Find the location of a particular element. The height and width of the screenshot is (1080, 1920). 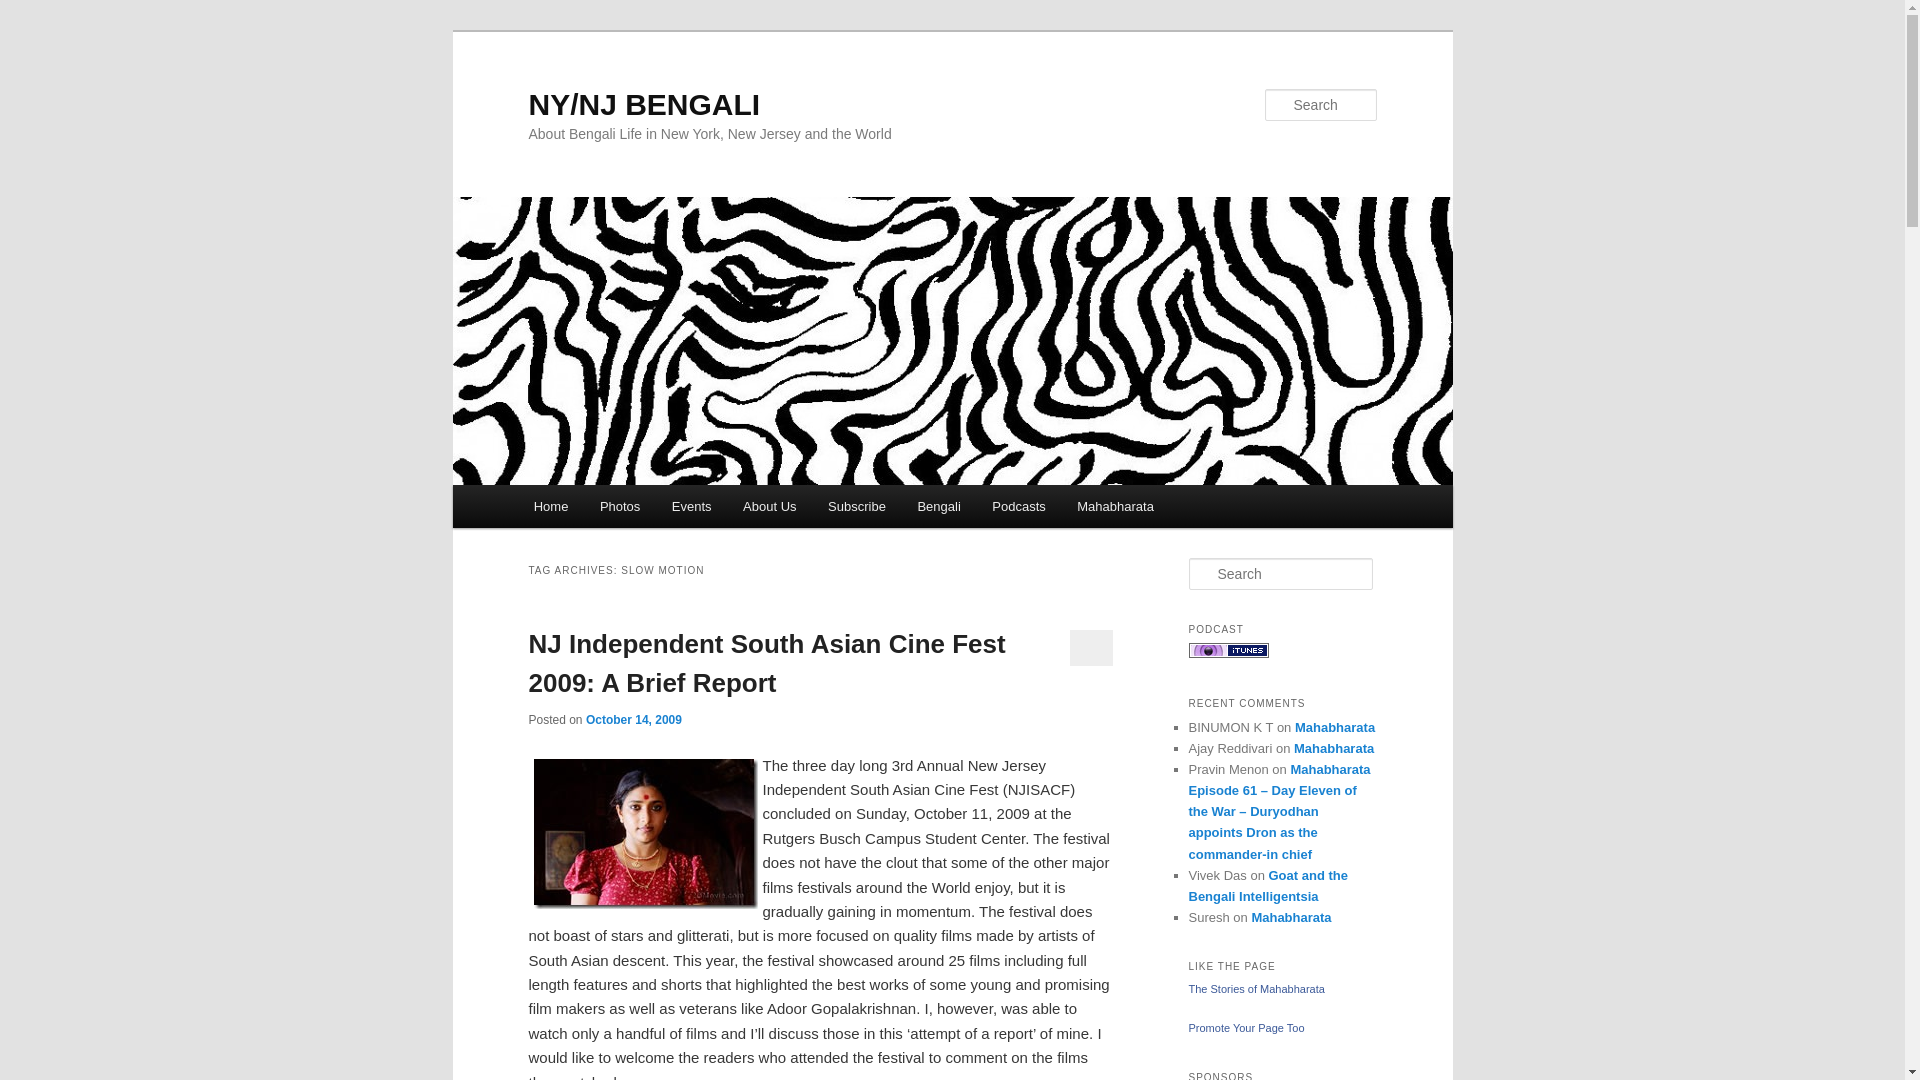

About Us is located at coordinates (770, 506).